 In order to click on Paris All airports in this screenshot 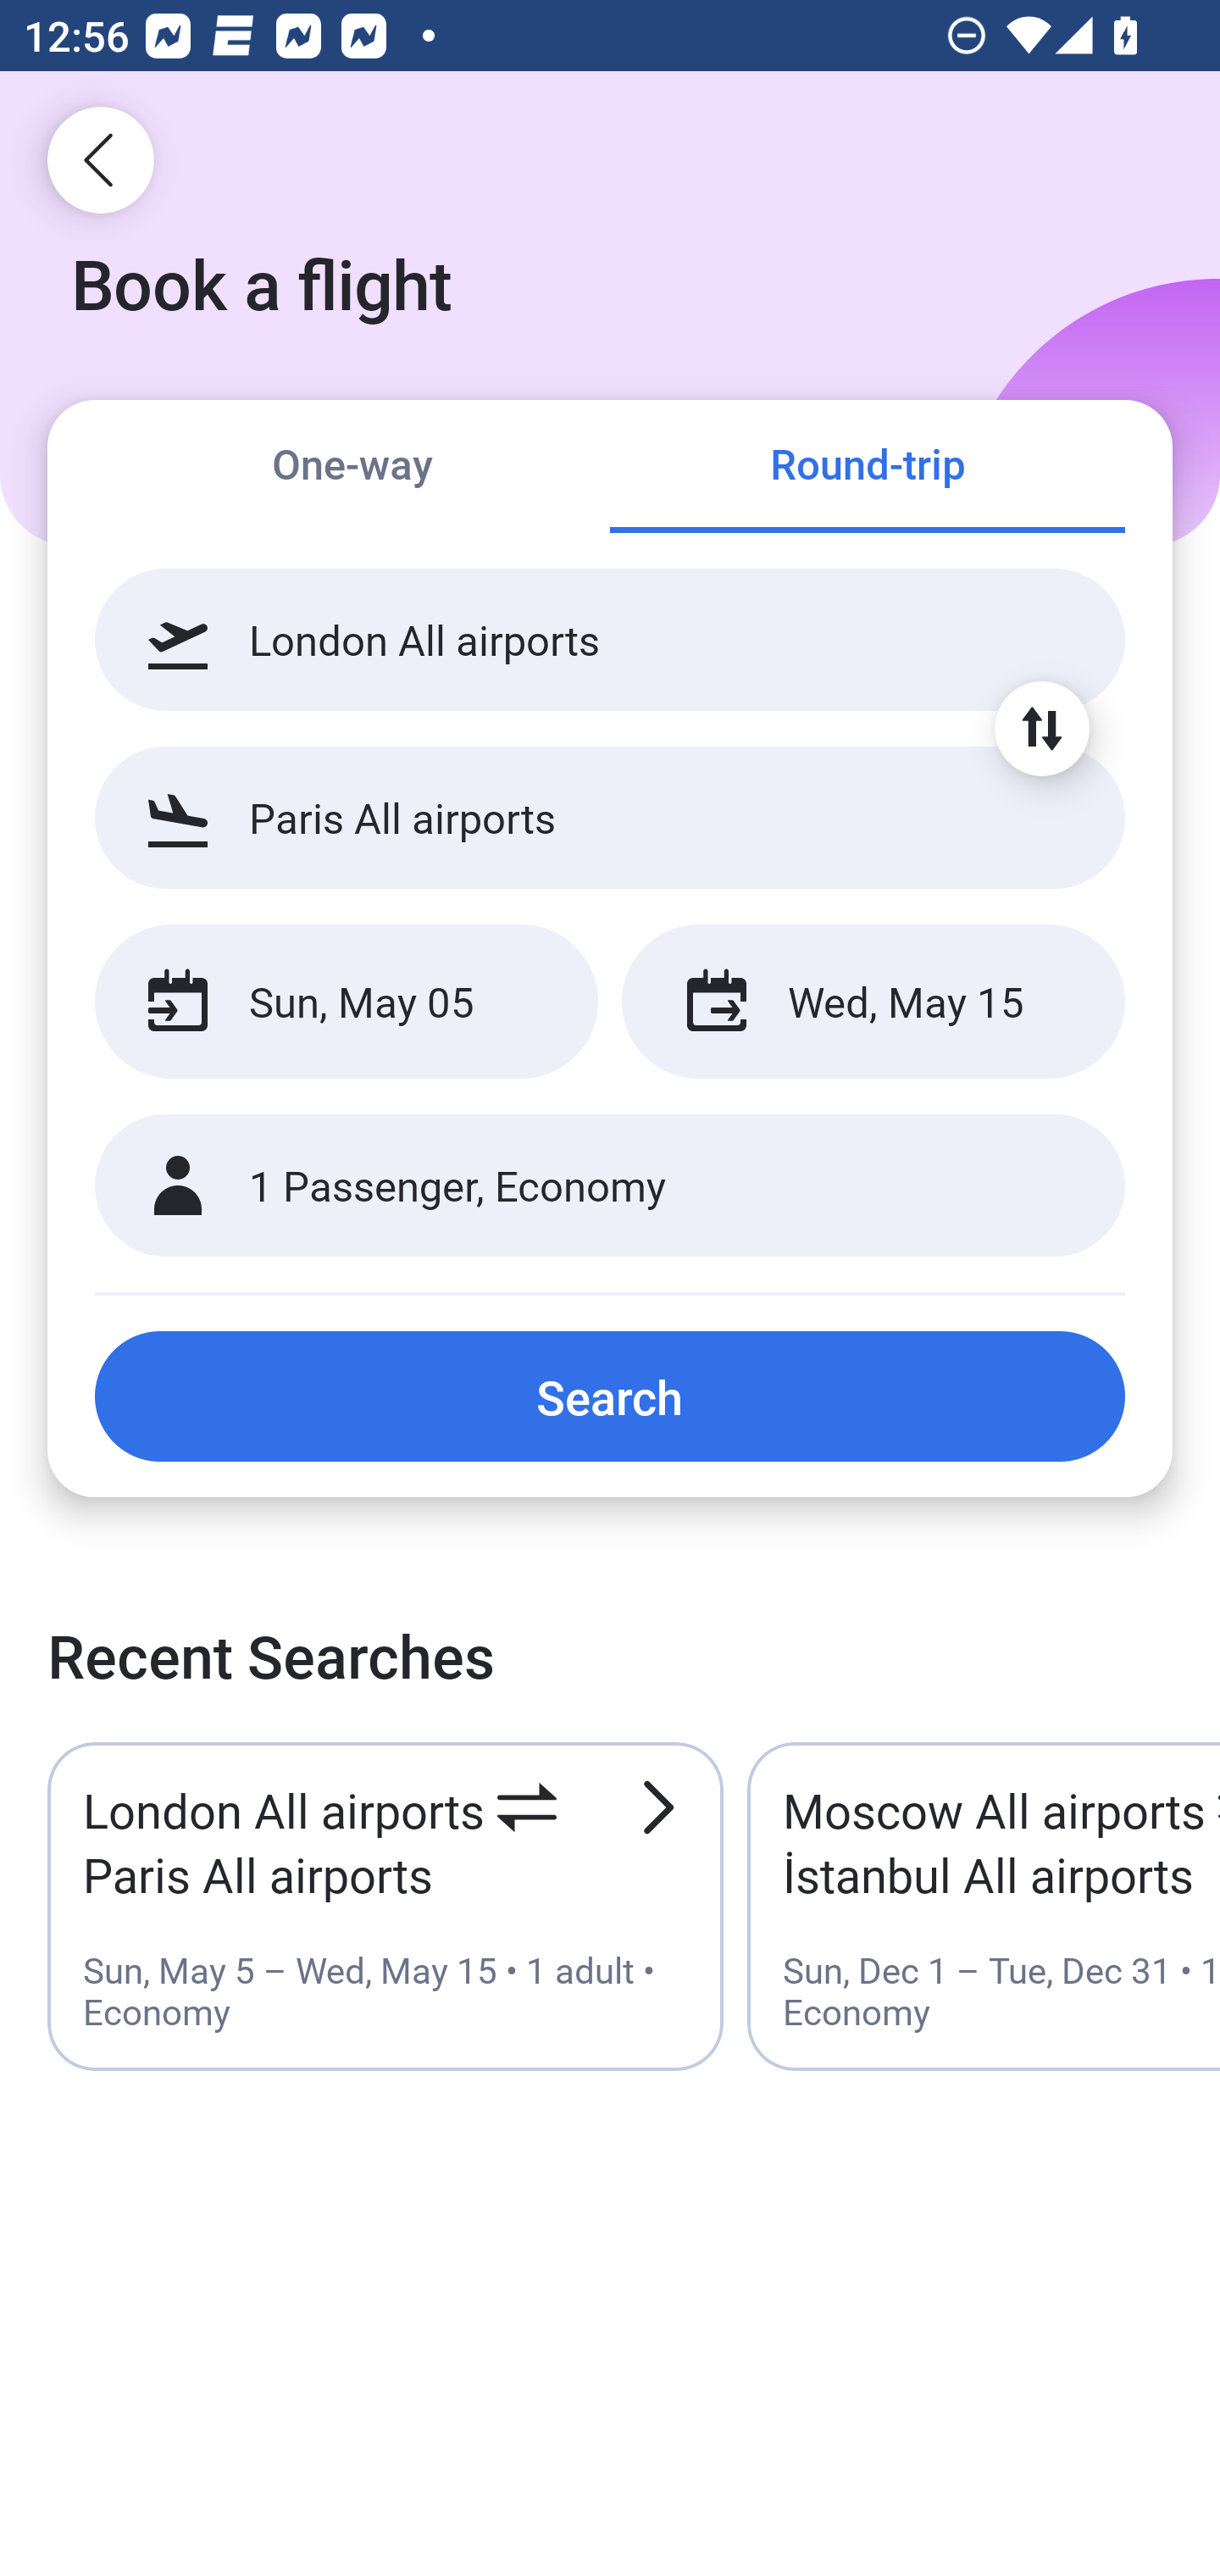, I will do `click(610, 817)`.